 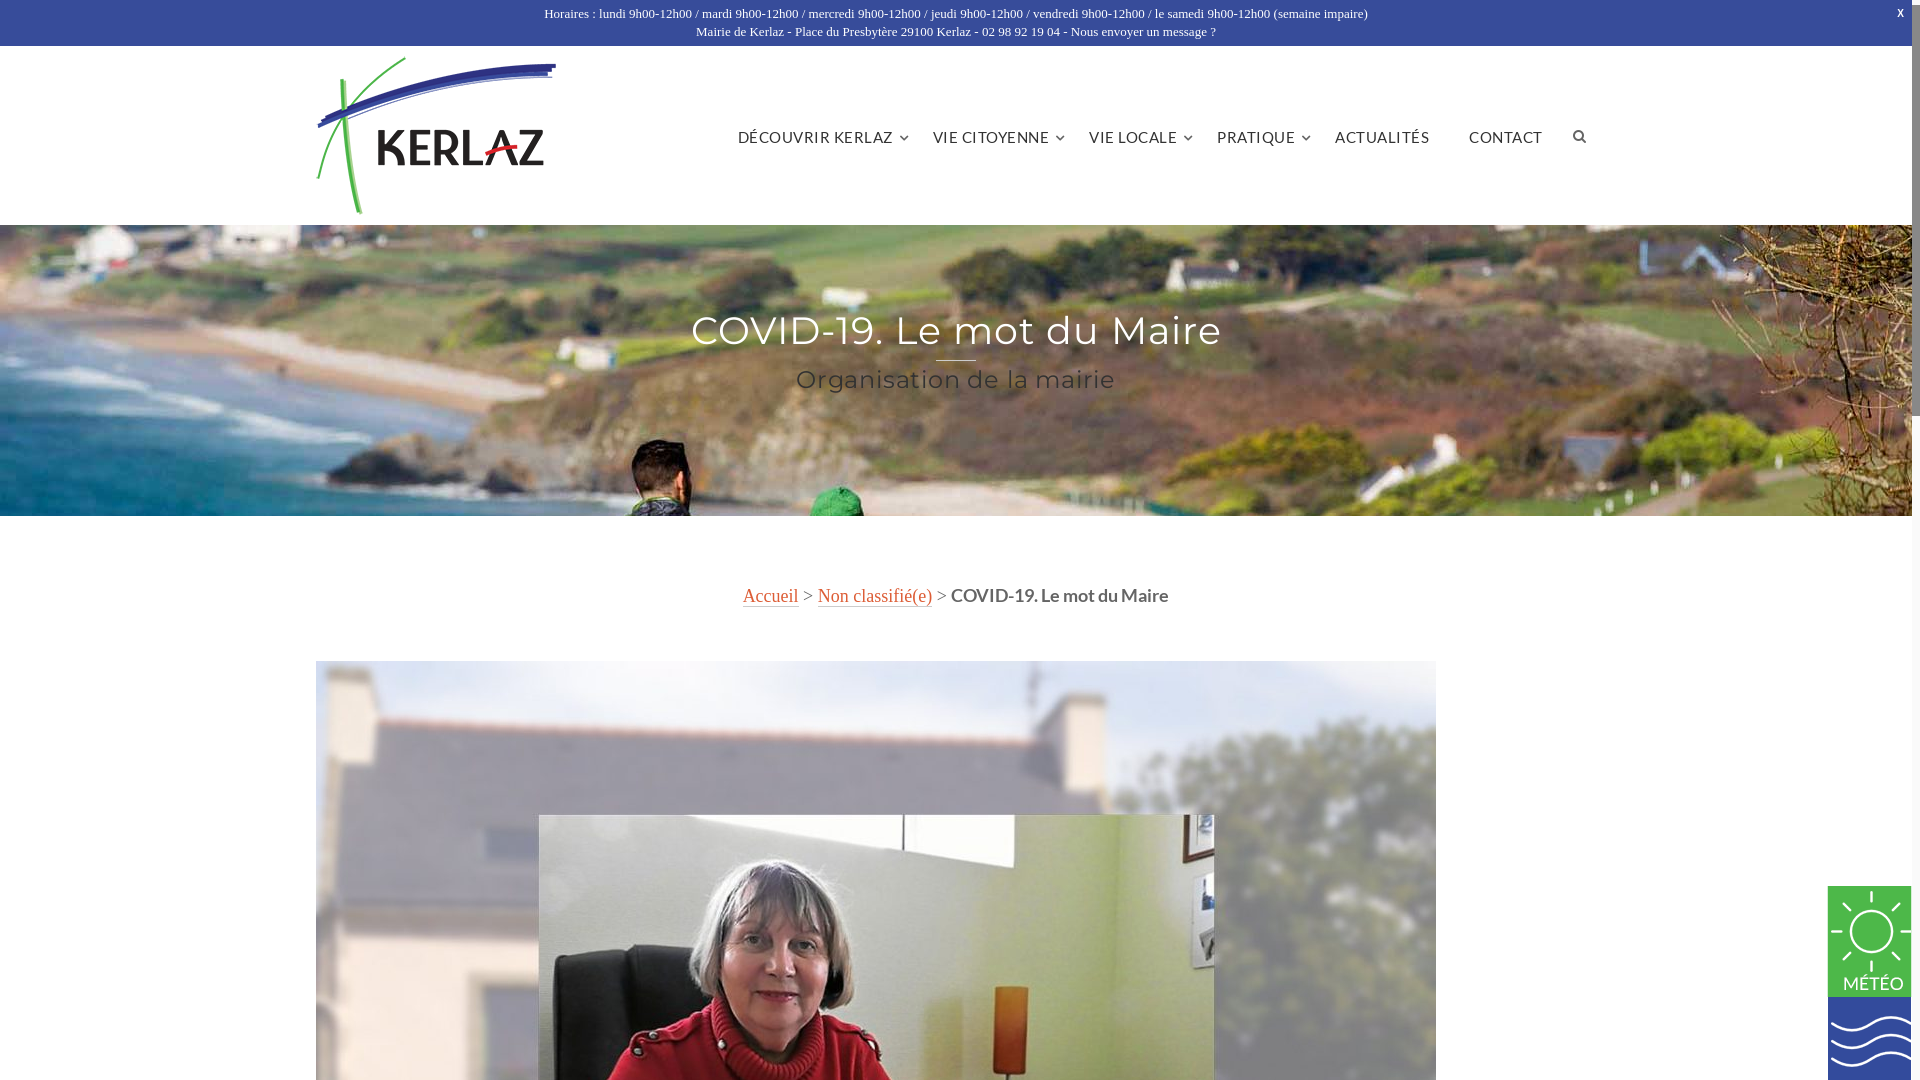 What do you see at coordinates (1133, 135) in the screenshot?
I see `VIE LOCALE` at bounding box center [1133, 135].